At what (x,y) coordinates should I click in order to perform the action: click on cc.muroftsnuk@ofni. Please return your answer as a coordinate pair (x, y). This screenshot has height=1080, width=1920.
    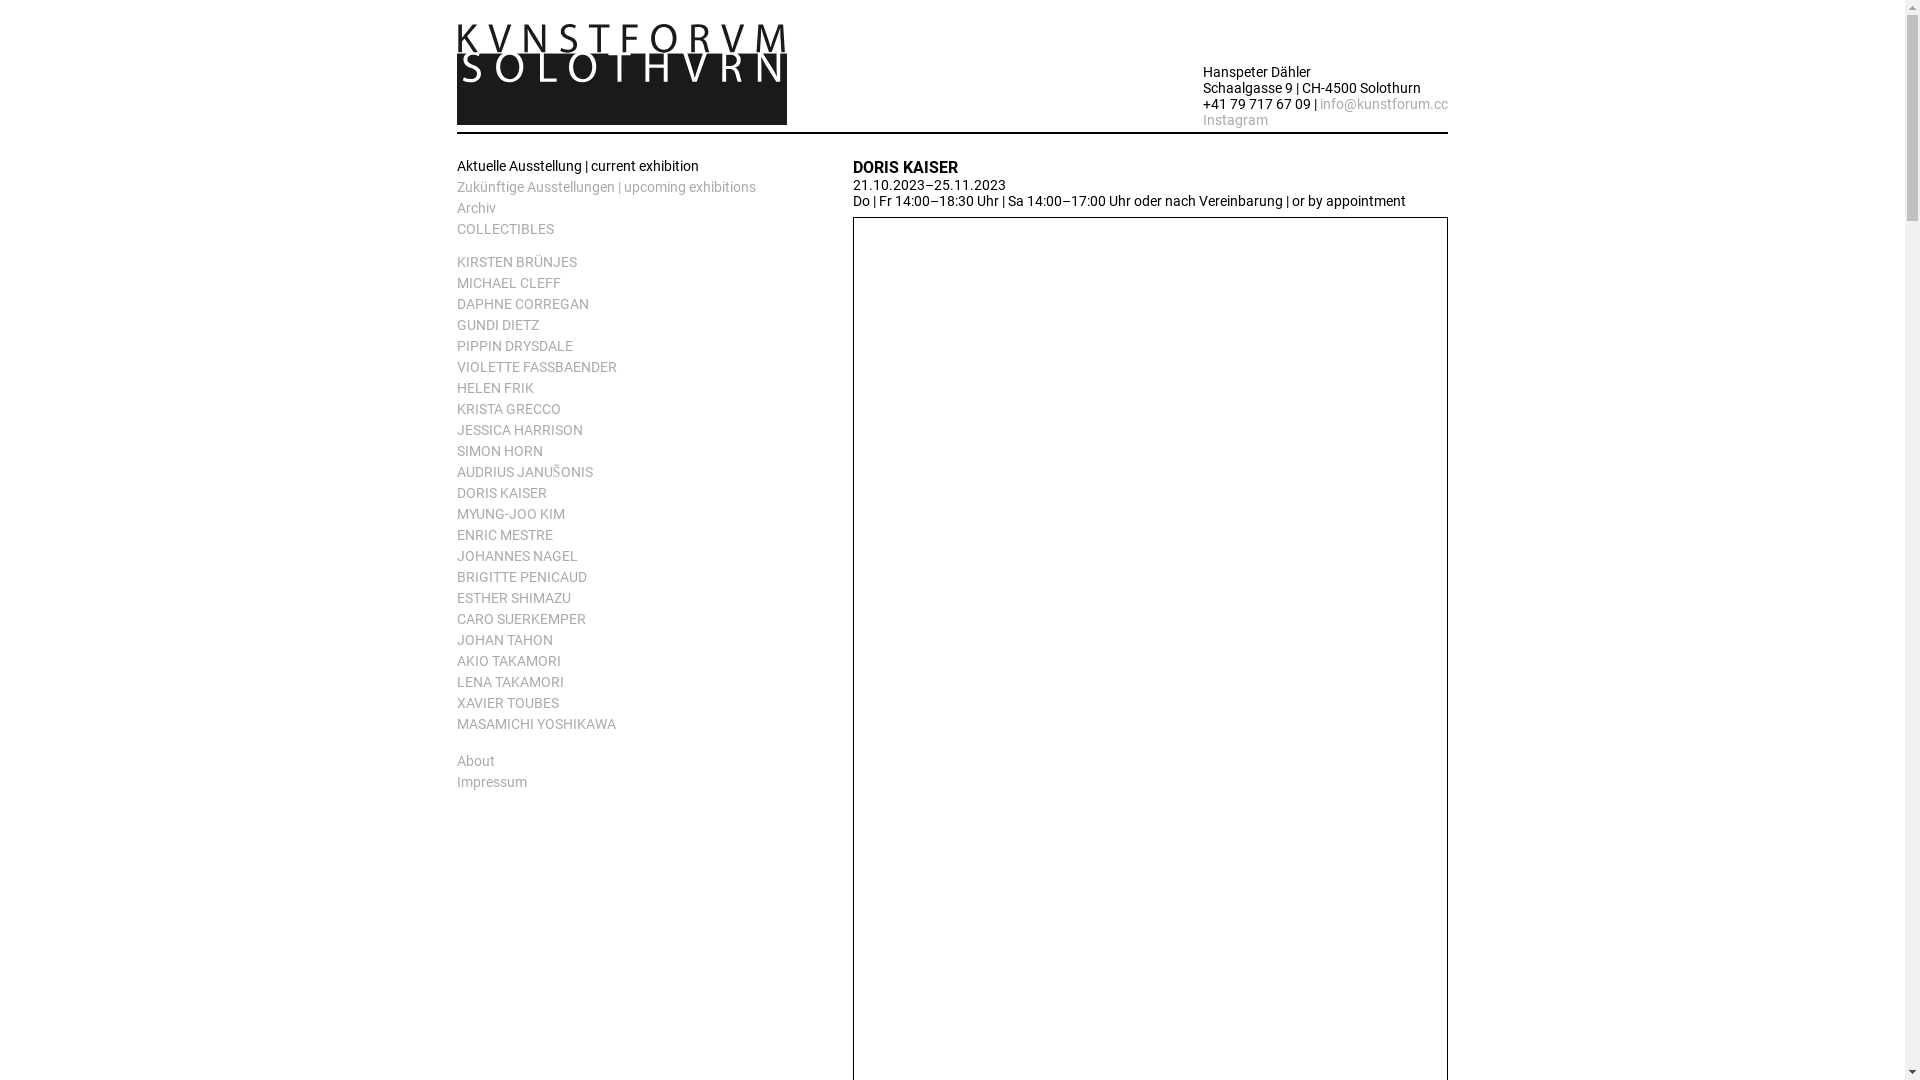
    Looking at the image, I should click on (1384, 104).